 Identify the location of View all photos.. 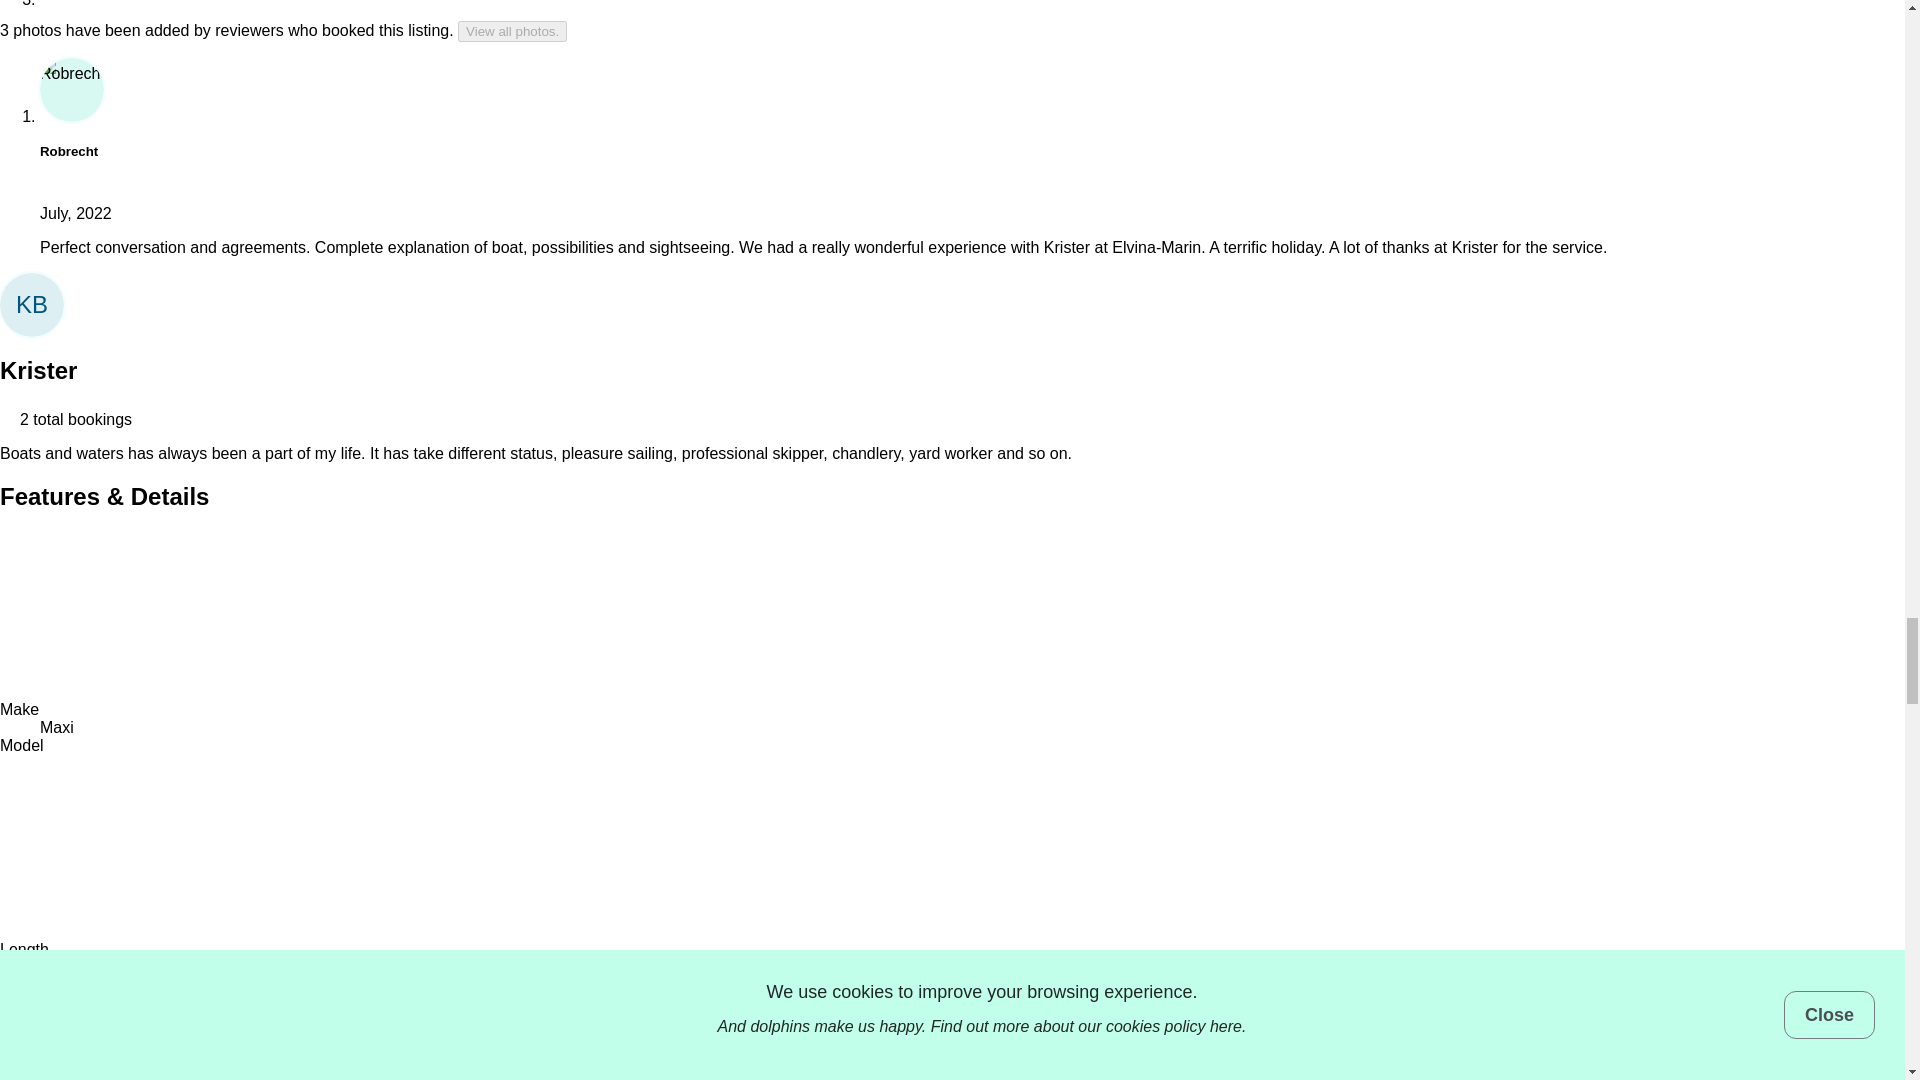
(512, 31).